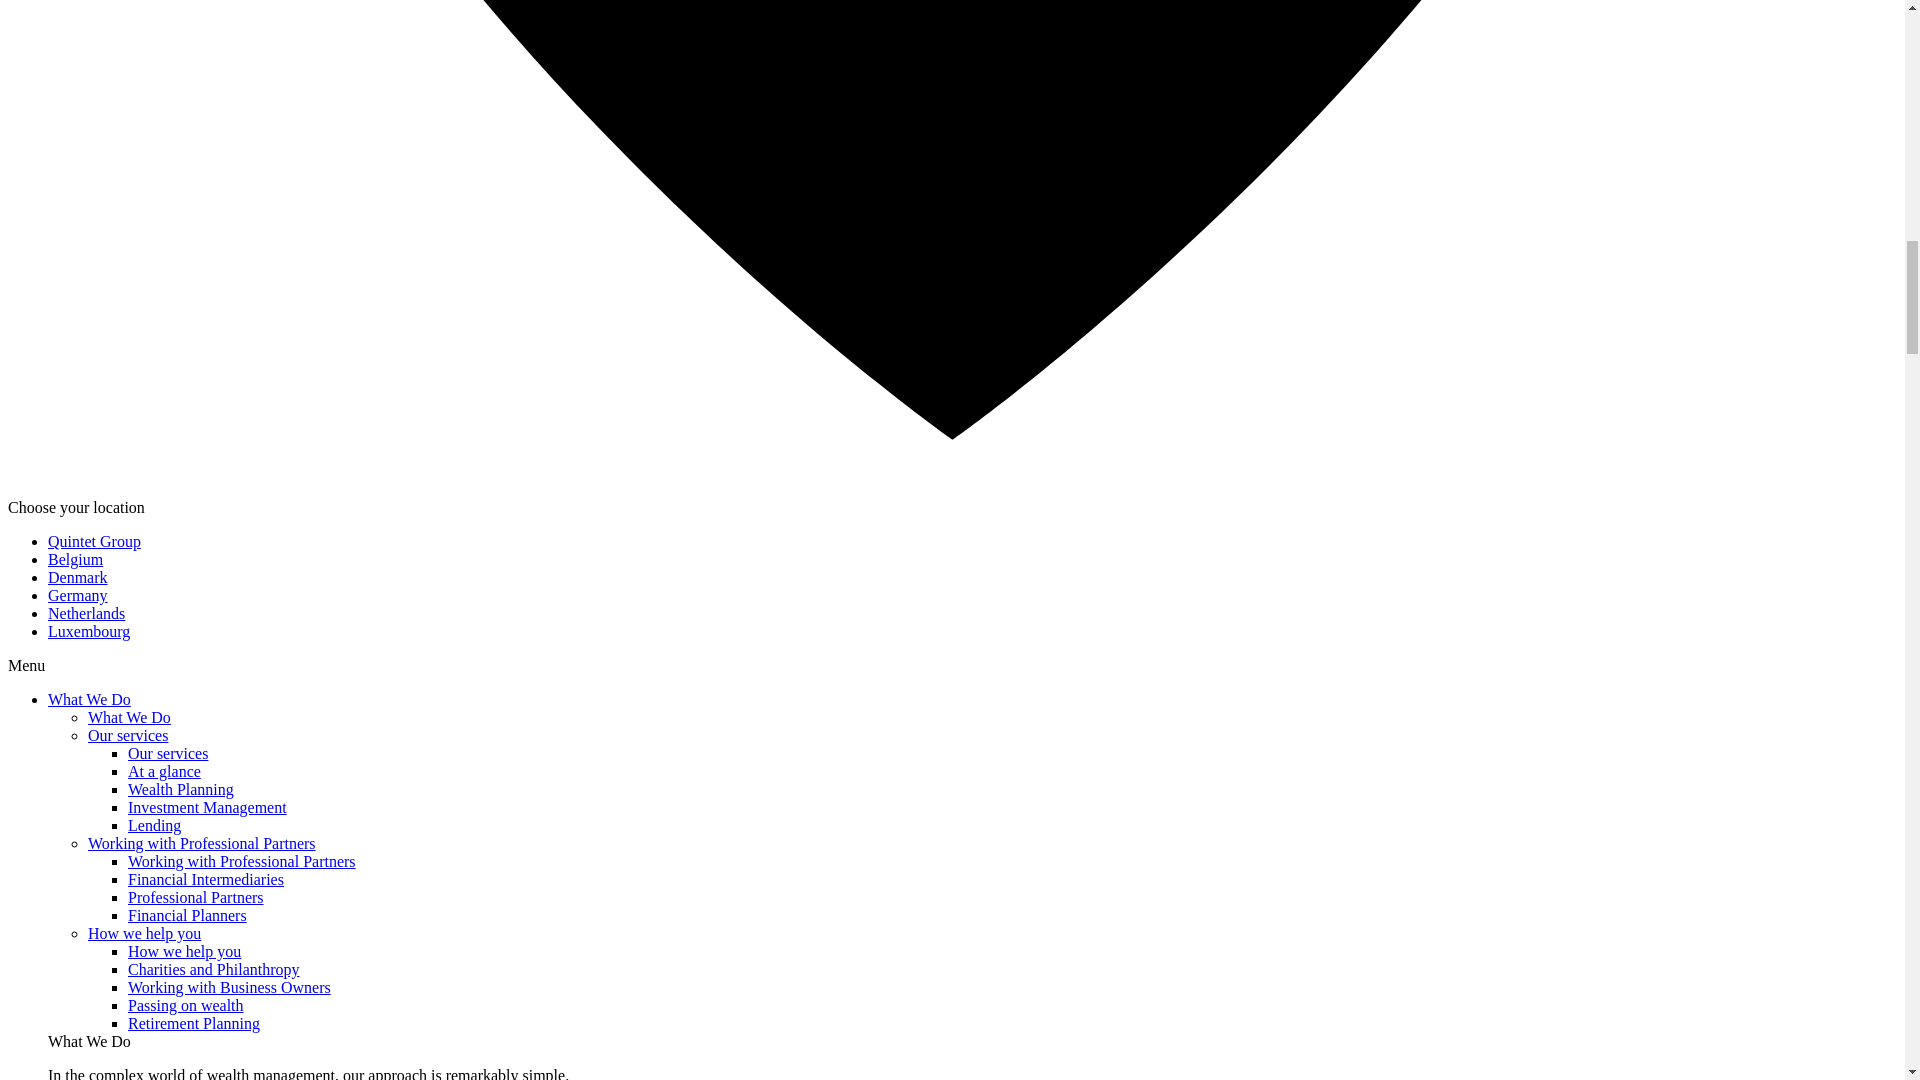 The image size is (1920, 1080). I want to click on Luxembourg, so click(89, 632).